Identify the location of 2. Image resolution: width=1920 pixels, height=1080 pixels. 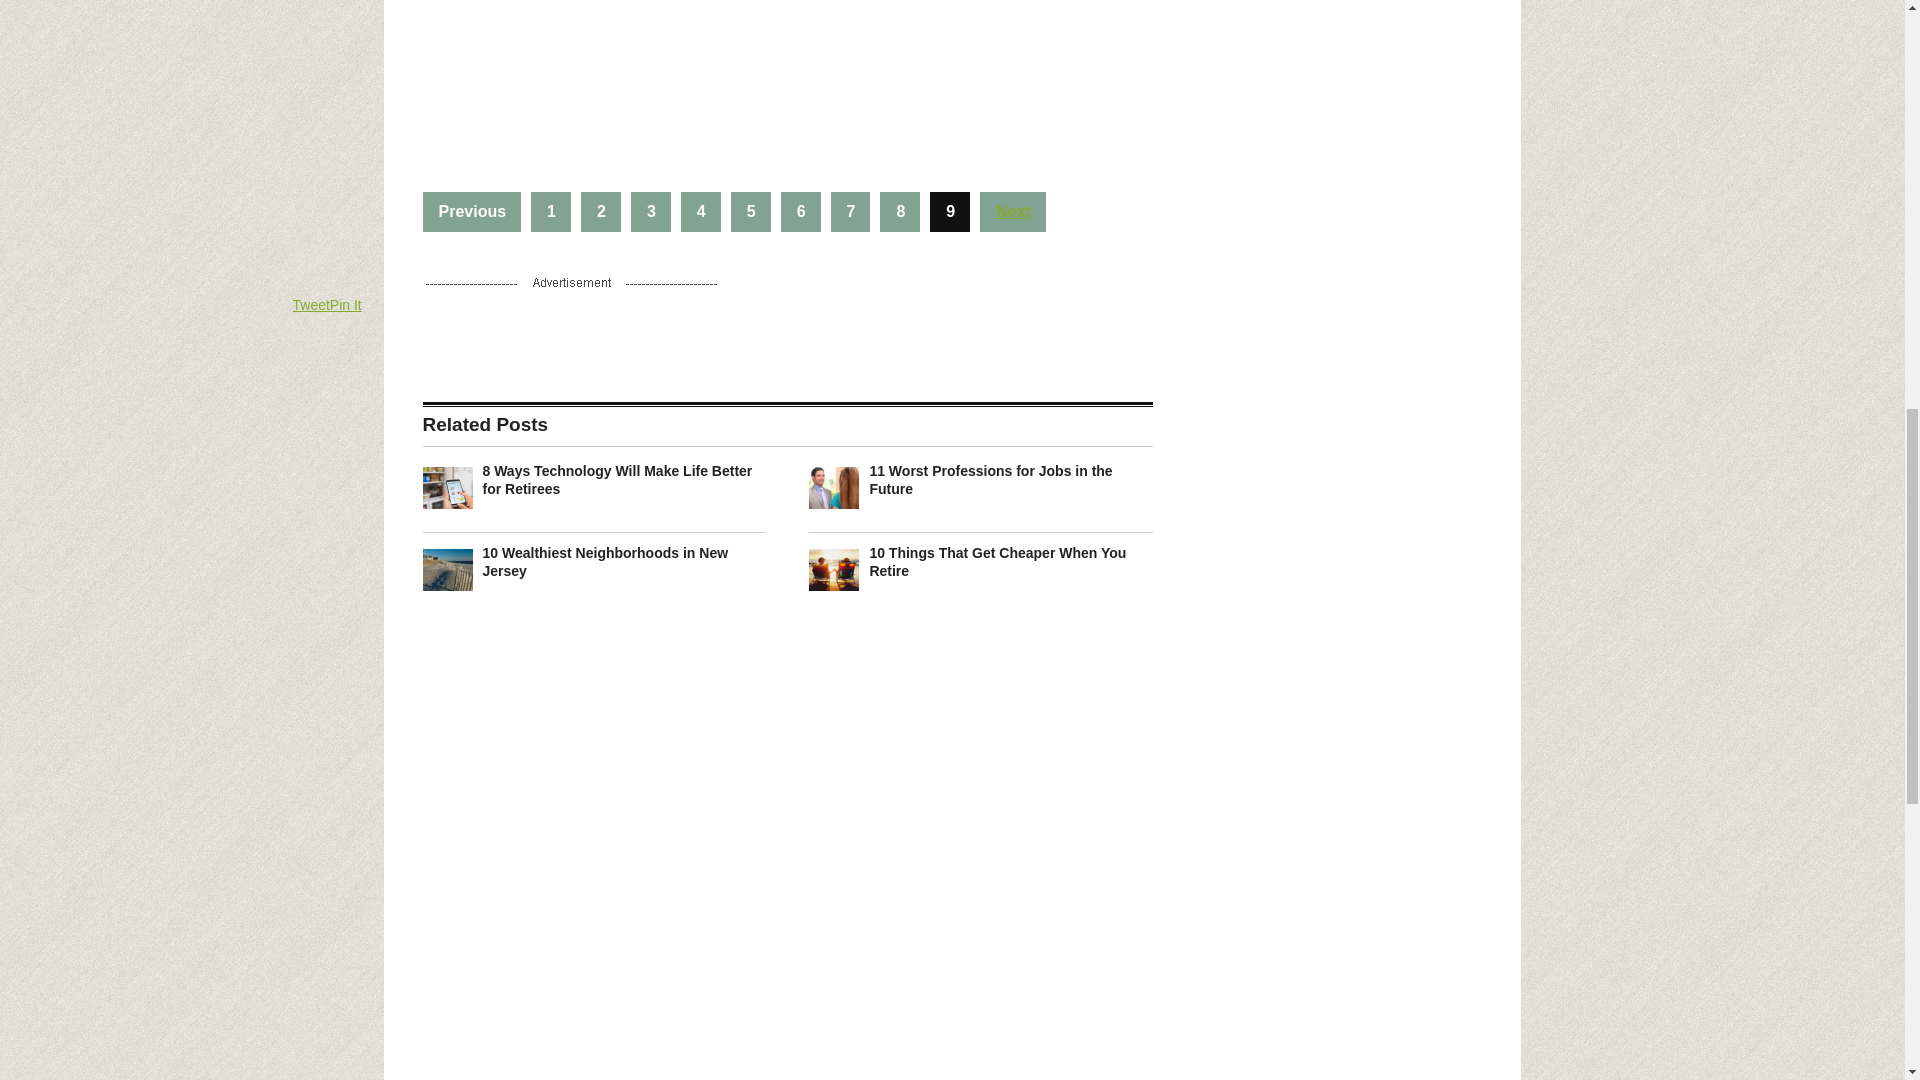
(600, 212).